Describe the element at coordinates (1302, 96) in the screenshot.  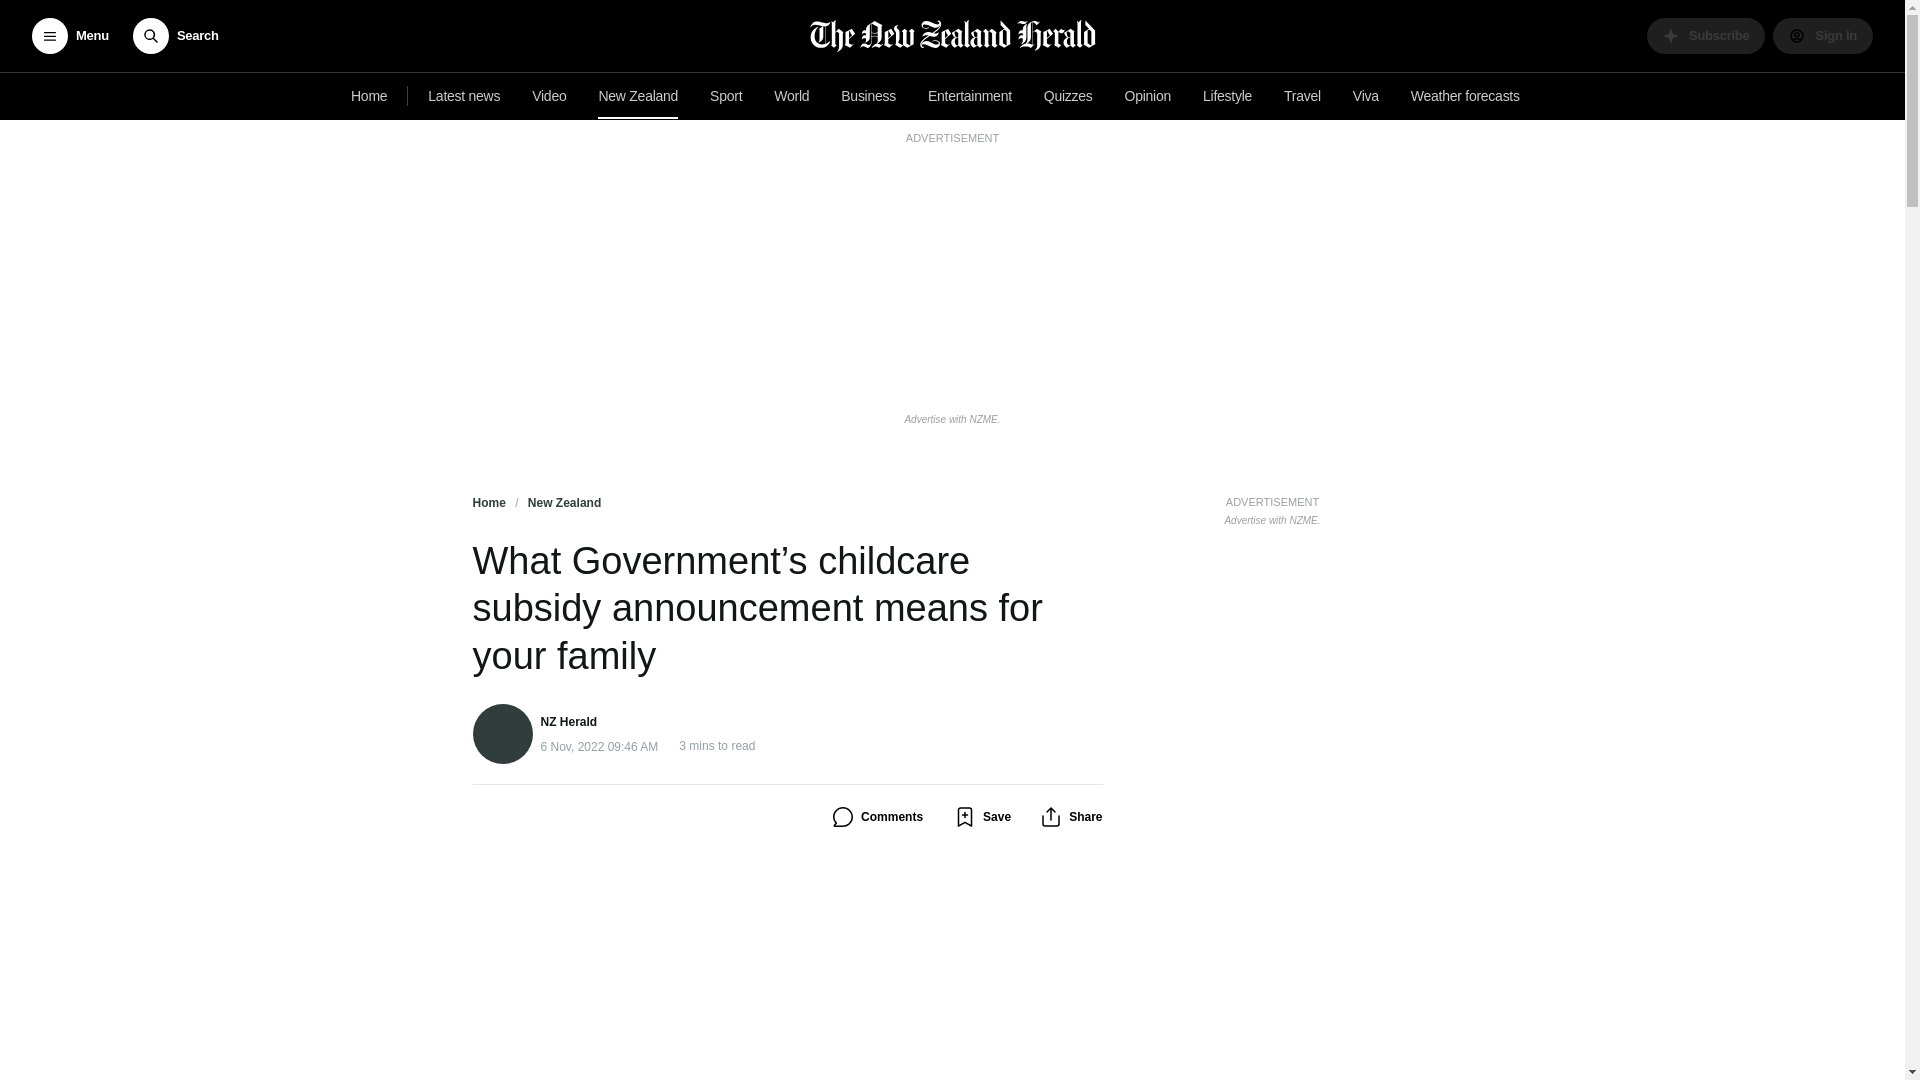
I see `Lifestyle` at that location.